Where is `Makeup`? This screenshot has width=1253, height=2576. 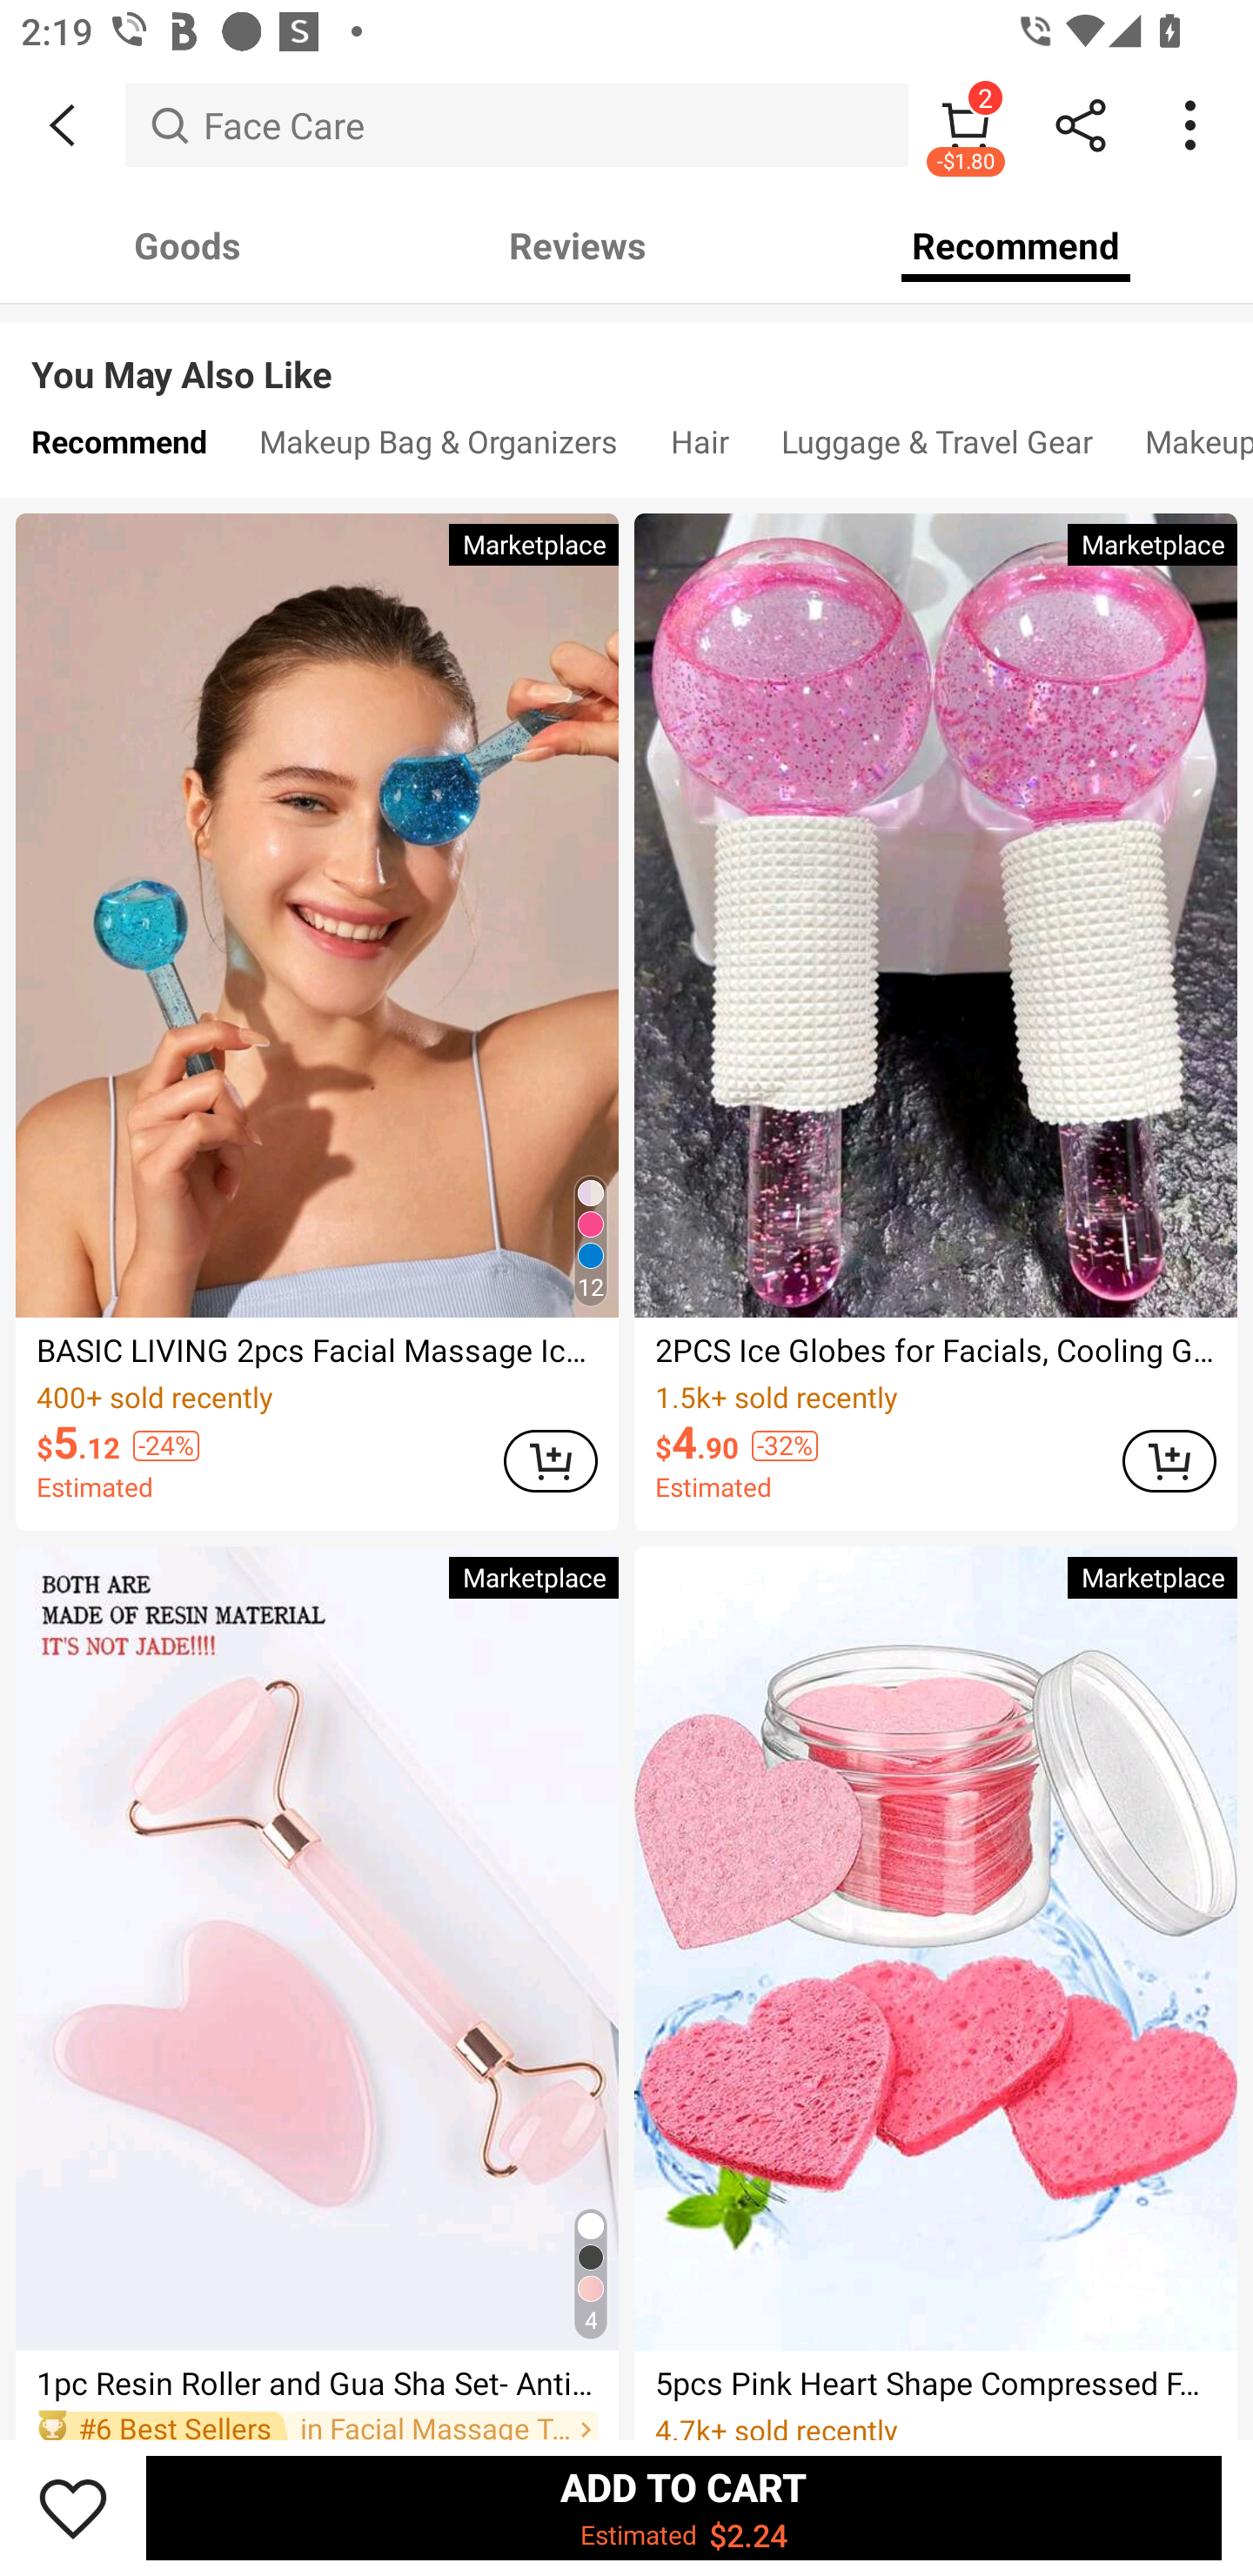 Makeup is located at coordinates (1185, 449).